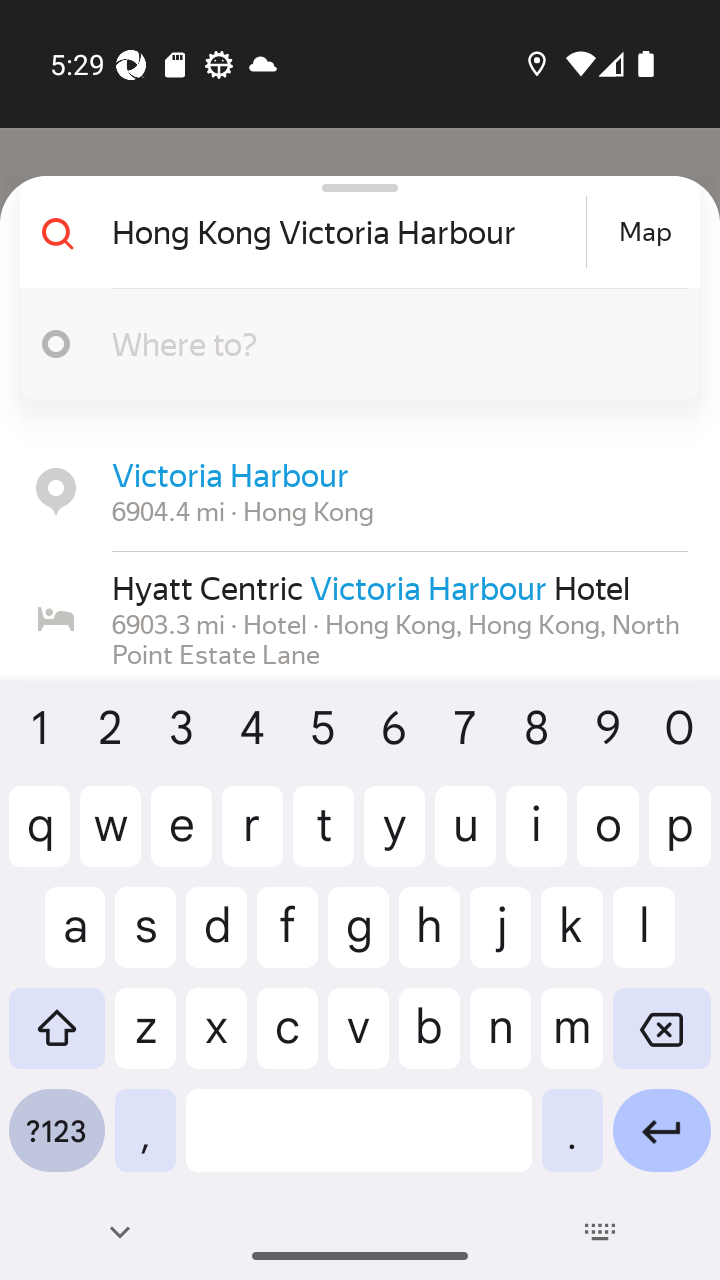  What do you see at coordinates (346, 232) in the screenshot?
I see `Hong Kong Victoria Harbour` at bounding box center [346, 232].